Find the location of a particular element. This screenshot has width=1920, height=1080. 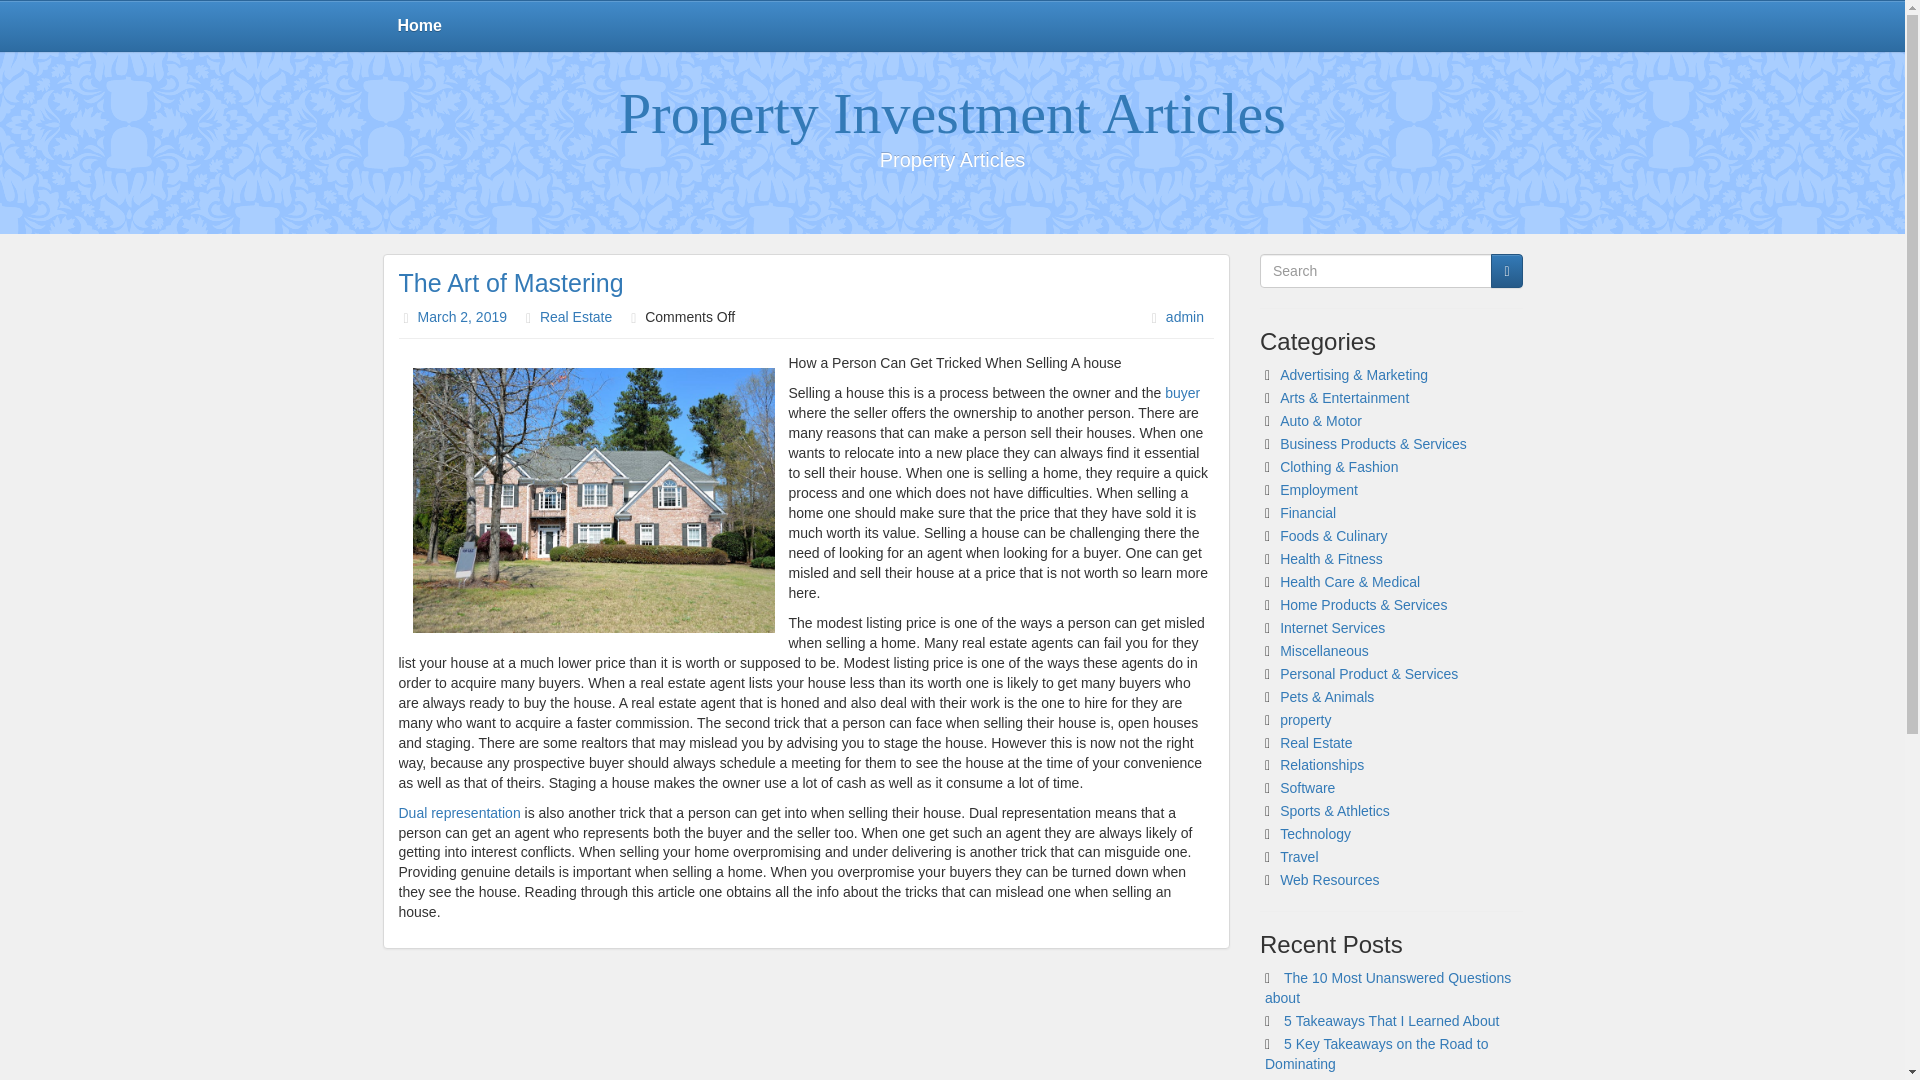

Real Estate is located at coordinates (1316, 742).